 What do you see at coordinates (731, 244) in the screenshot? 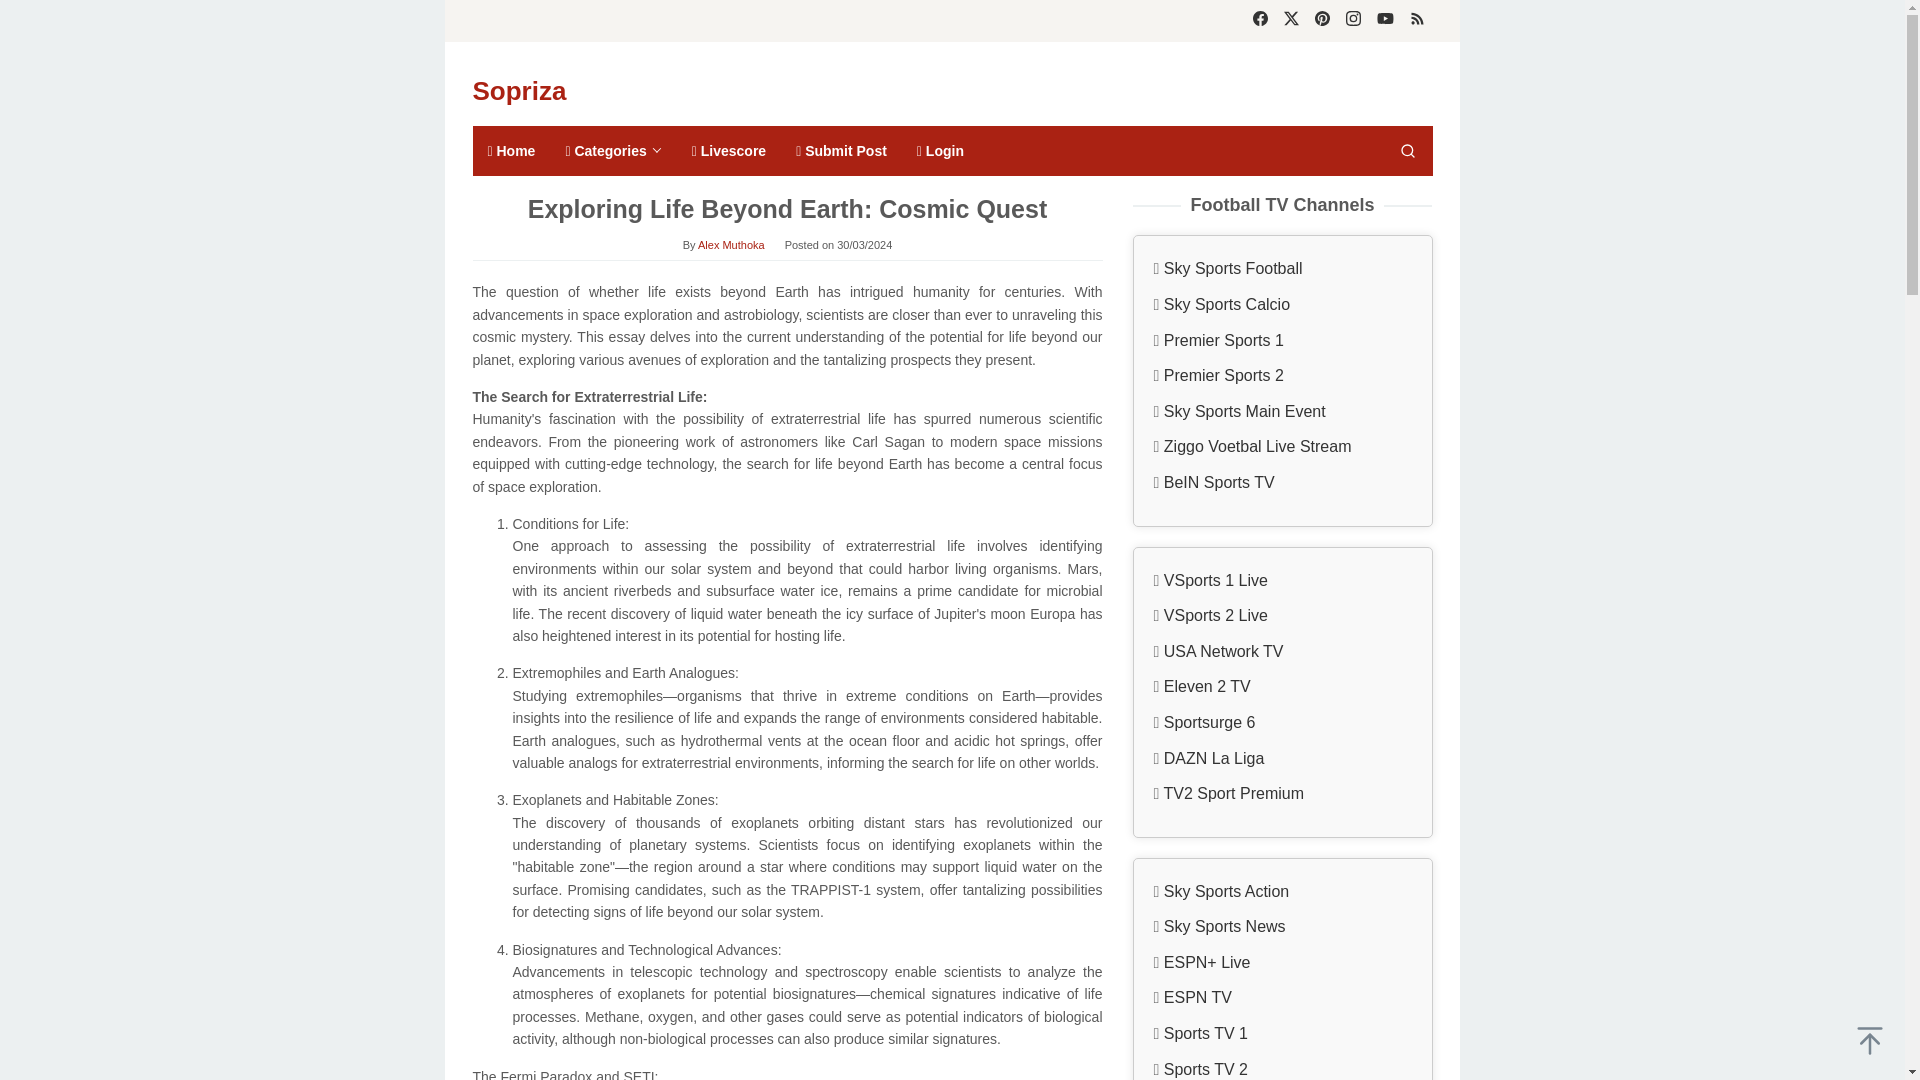
I see `Permalink to: Alex Muthoka` at bounding box center [731, 244].